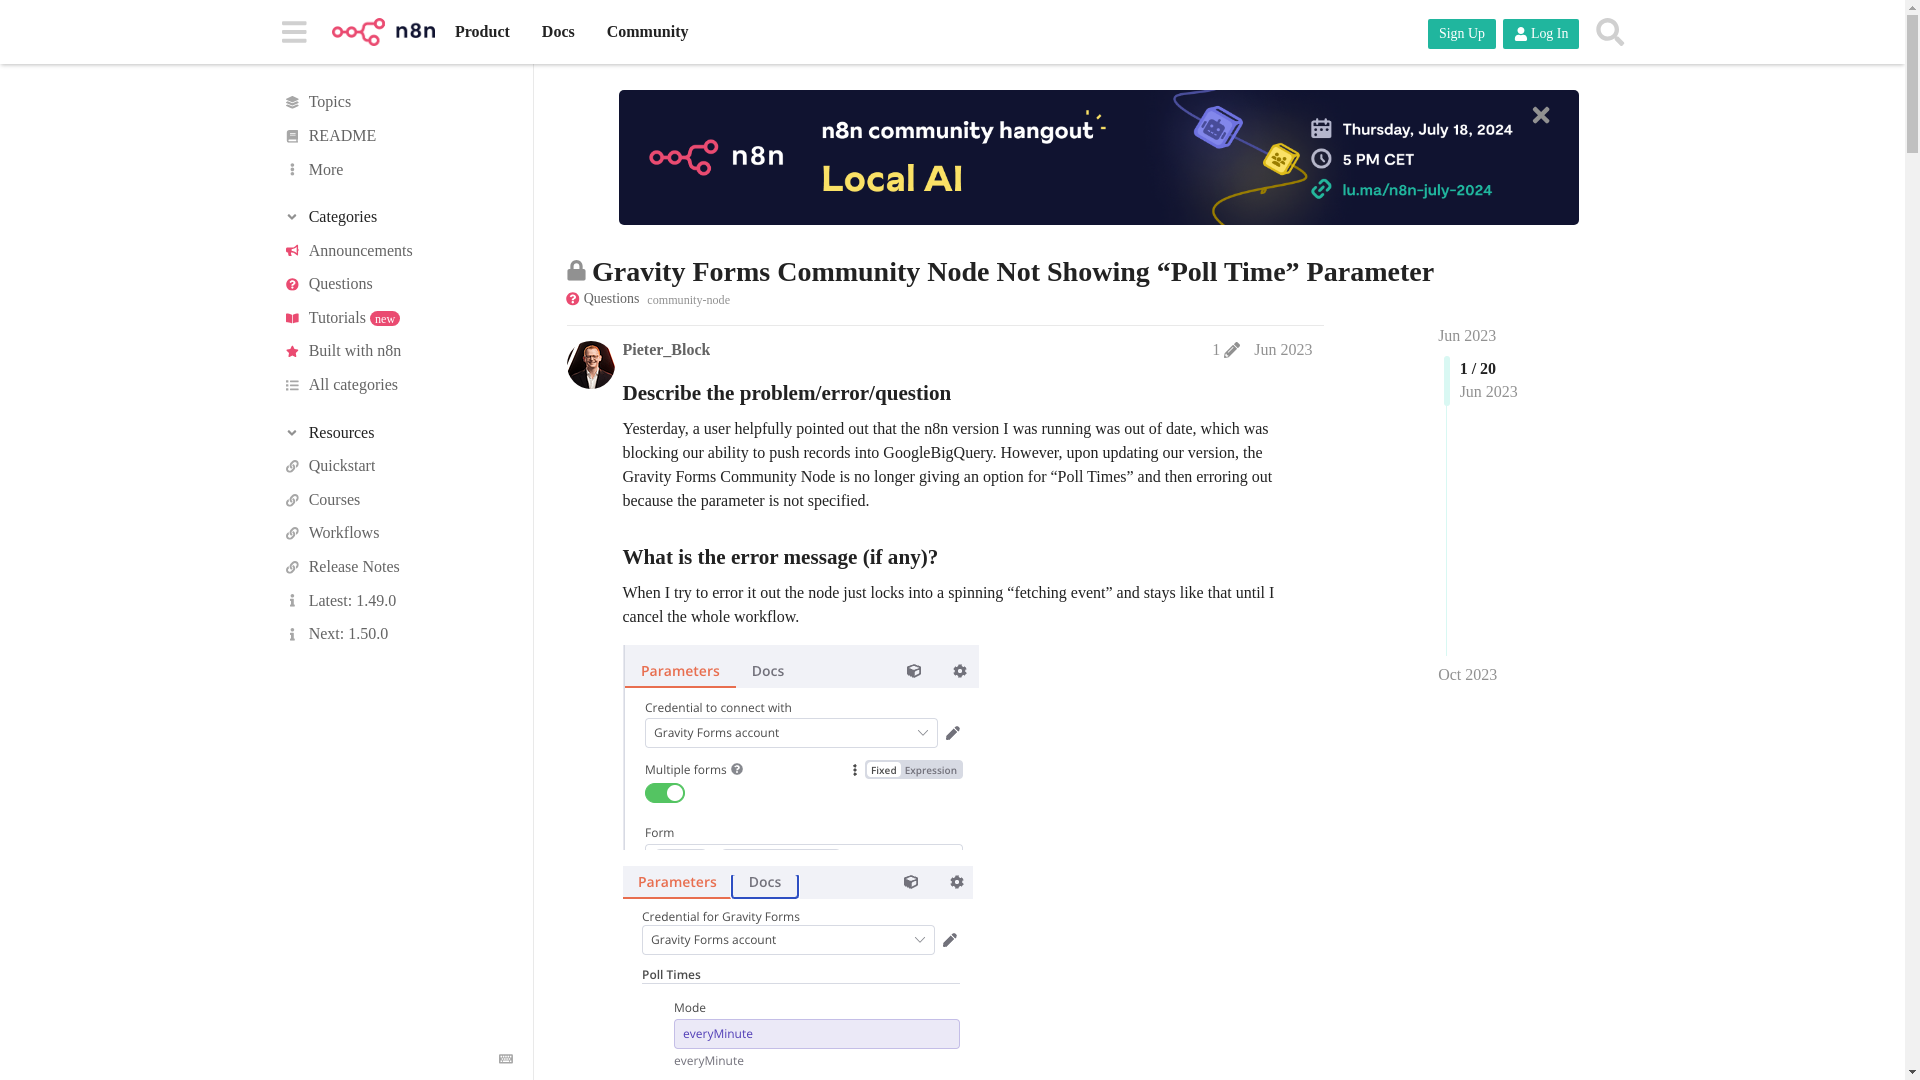  I want to click on Sidebar, so click(293, 30).